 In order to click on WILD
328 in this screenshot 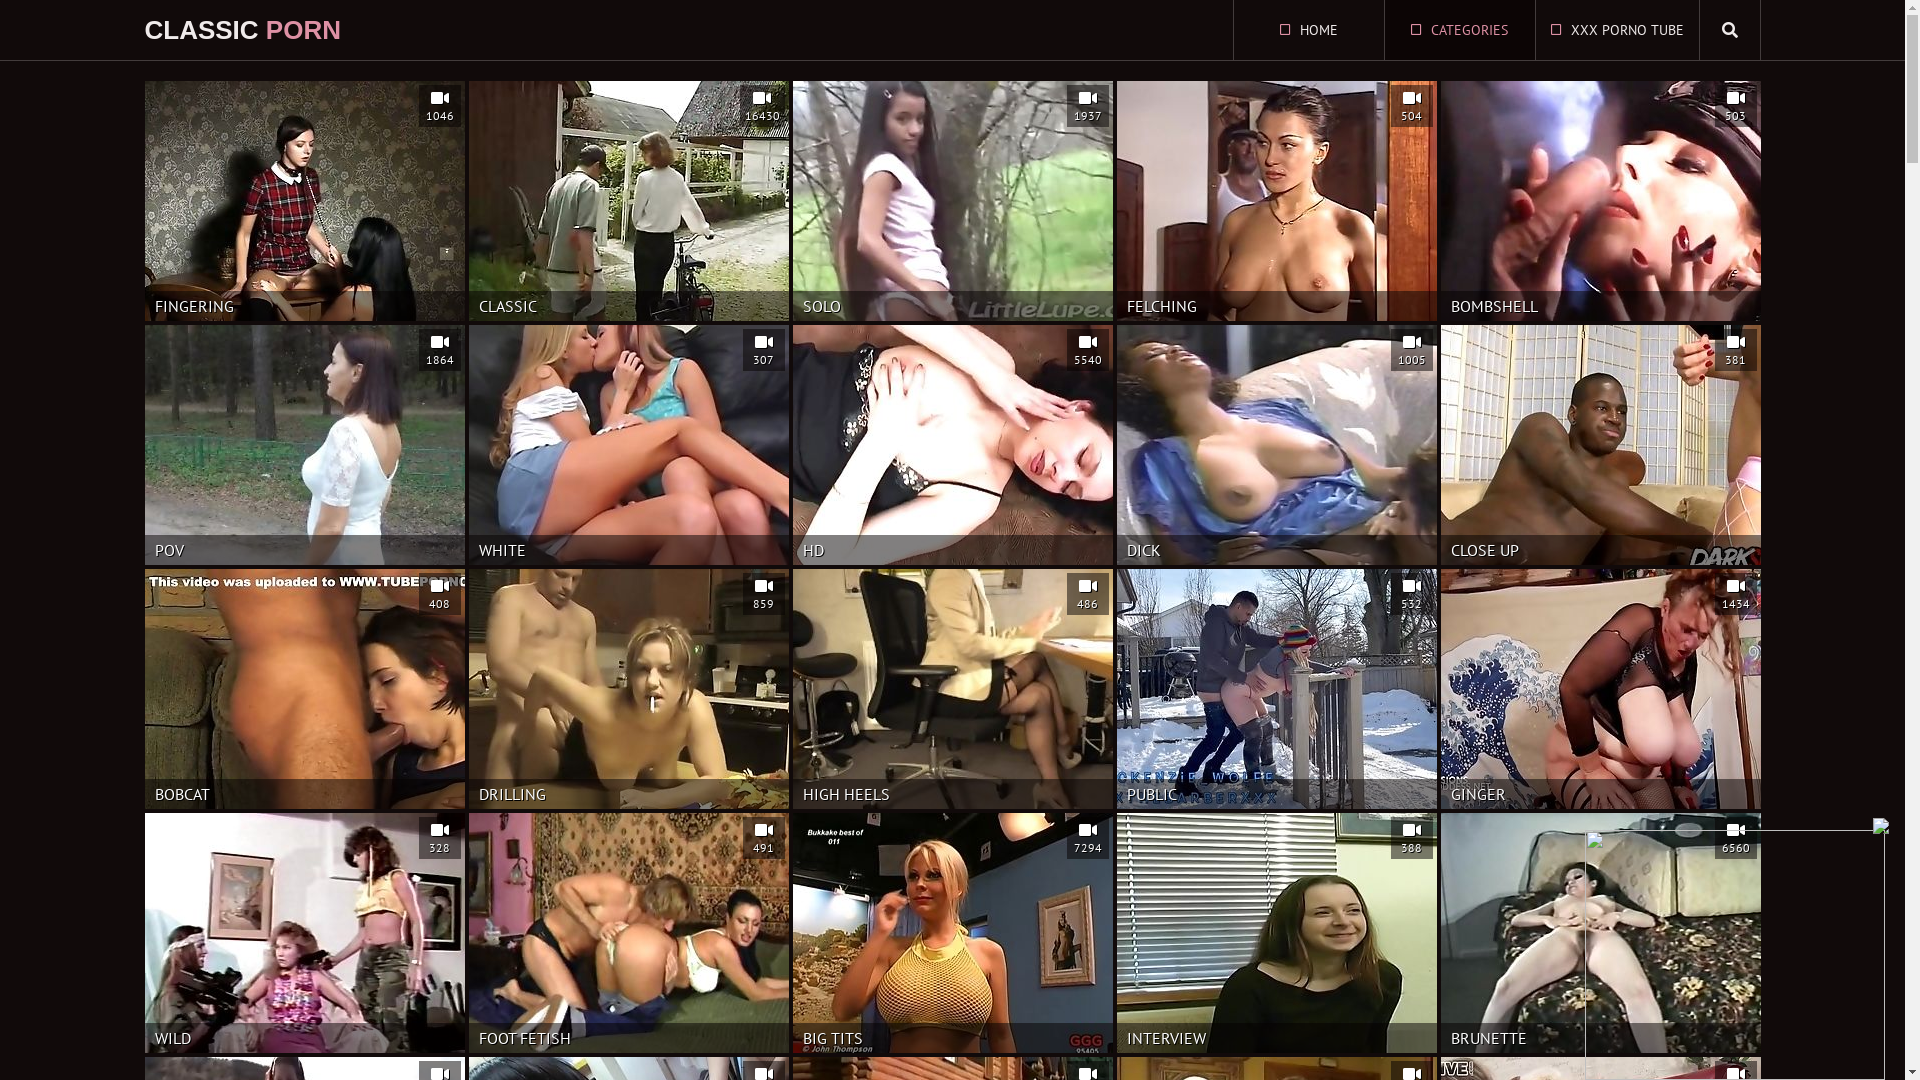, I will do `click(304, 933)`.